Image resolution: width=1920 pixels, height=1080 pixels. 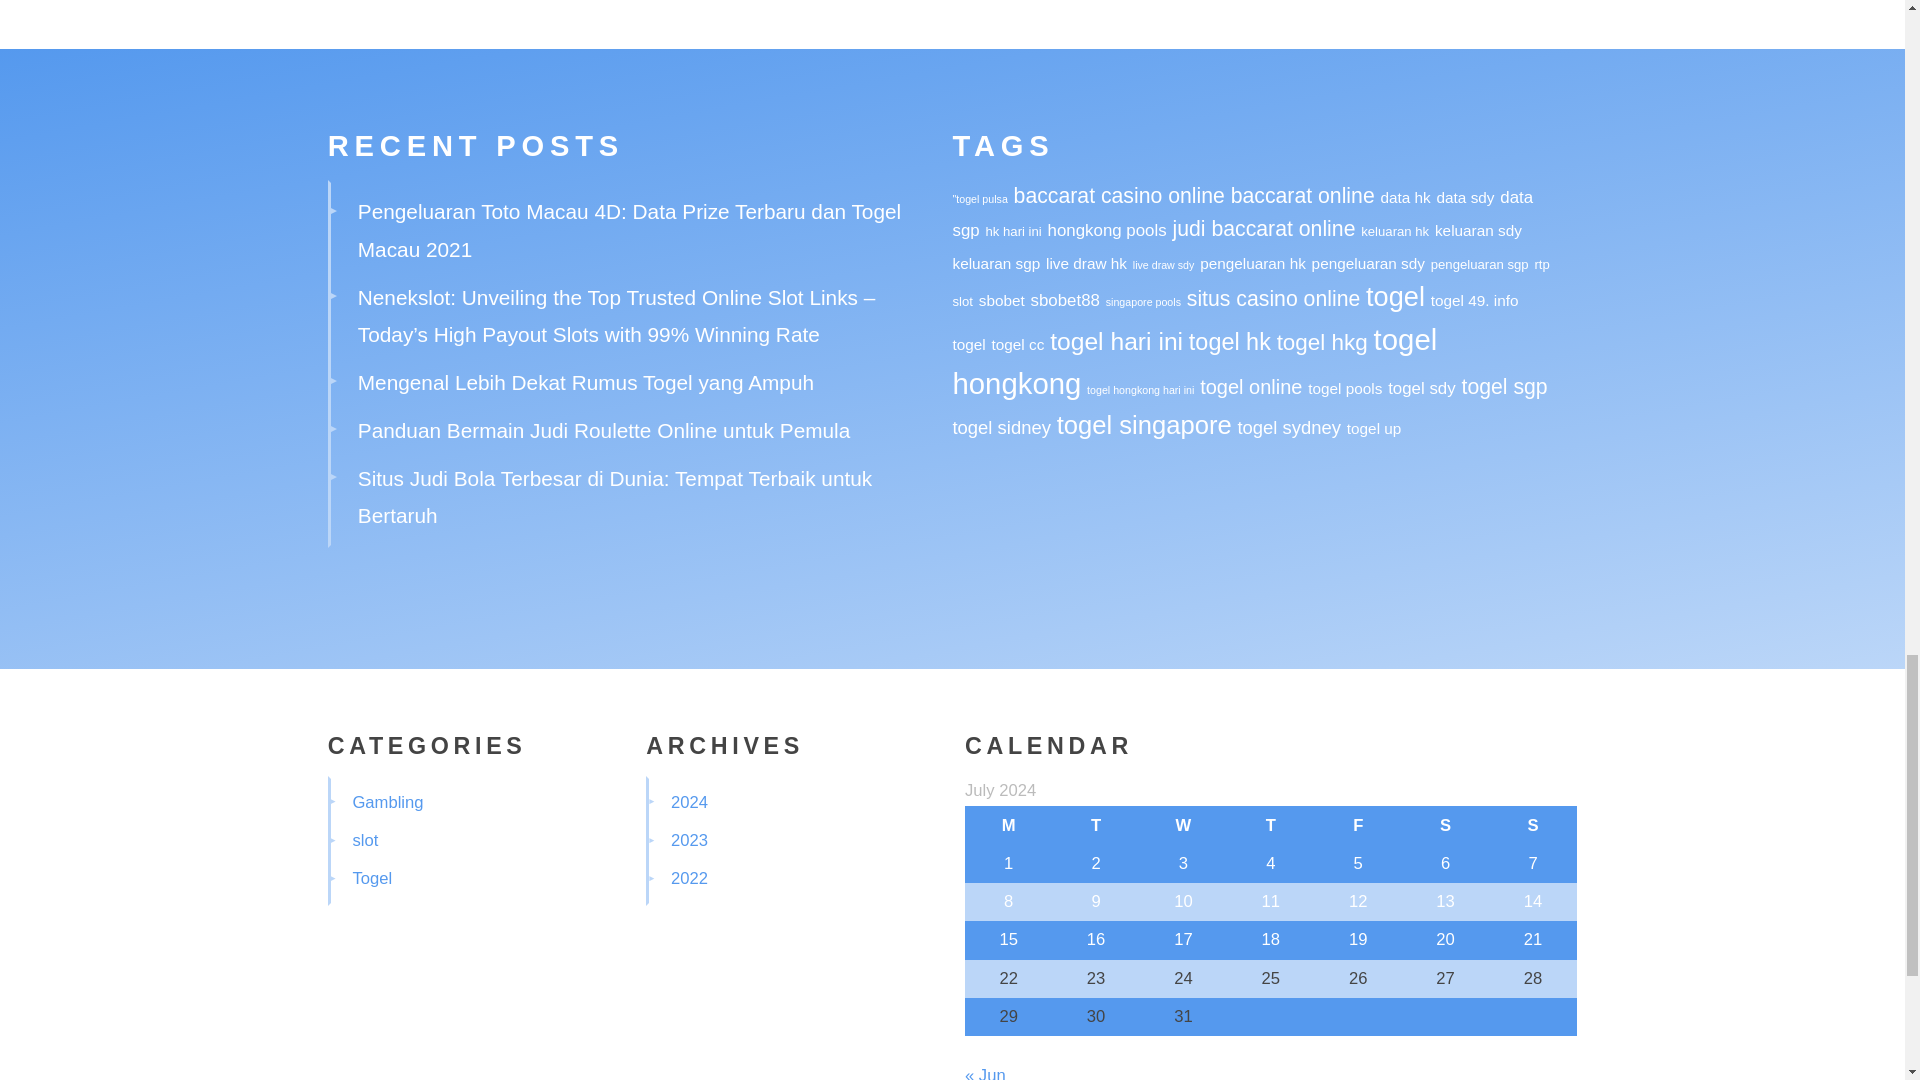 I want to click on Mengenal Lebih Dekat Rumus Togel yang Ampuh, so click(x=586, y=382).